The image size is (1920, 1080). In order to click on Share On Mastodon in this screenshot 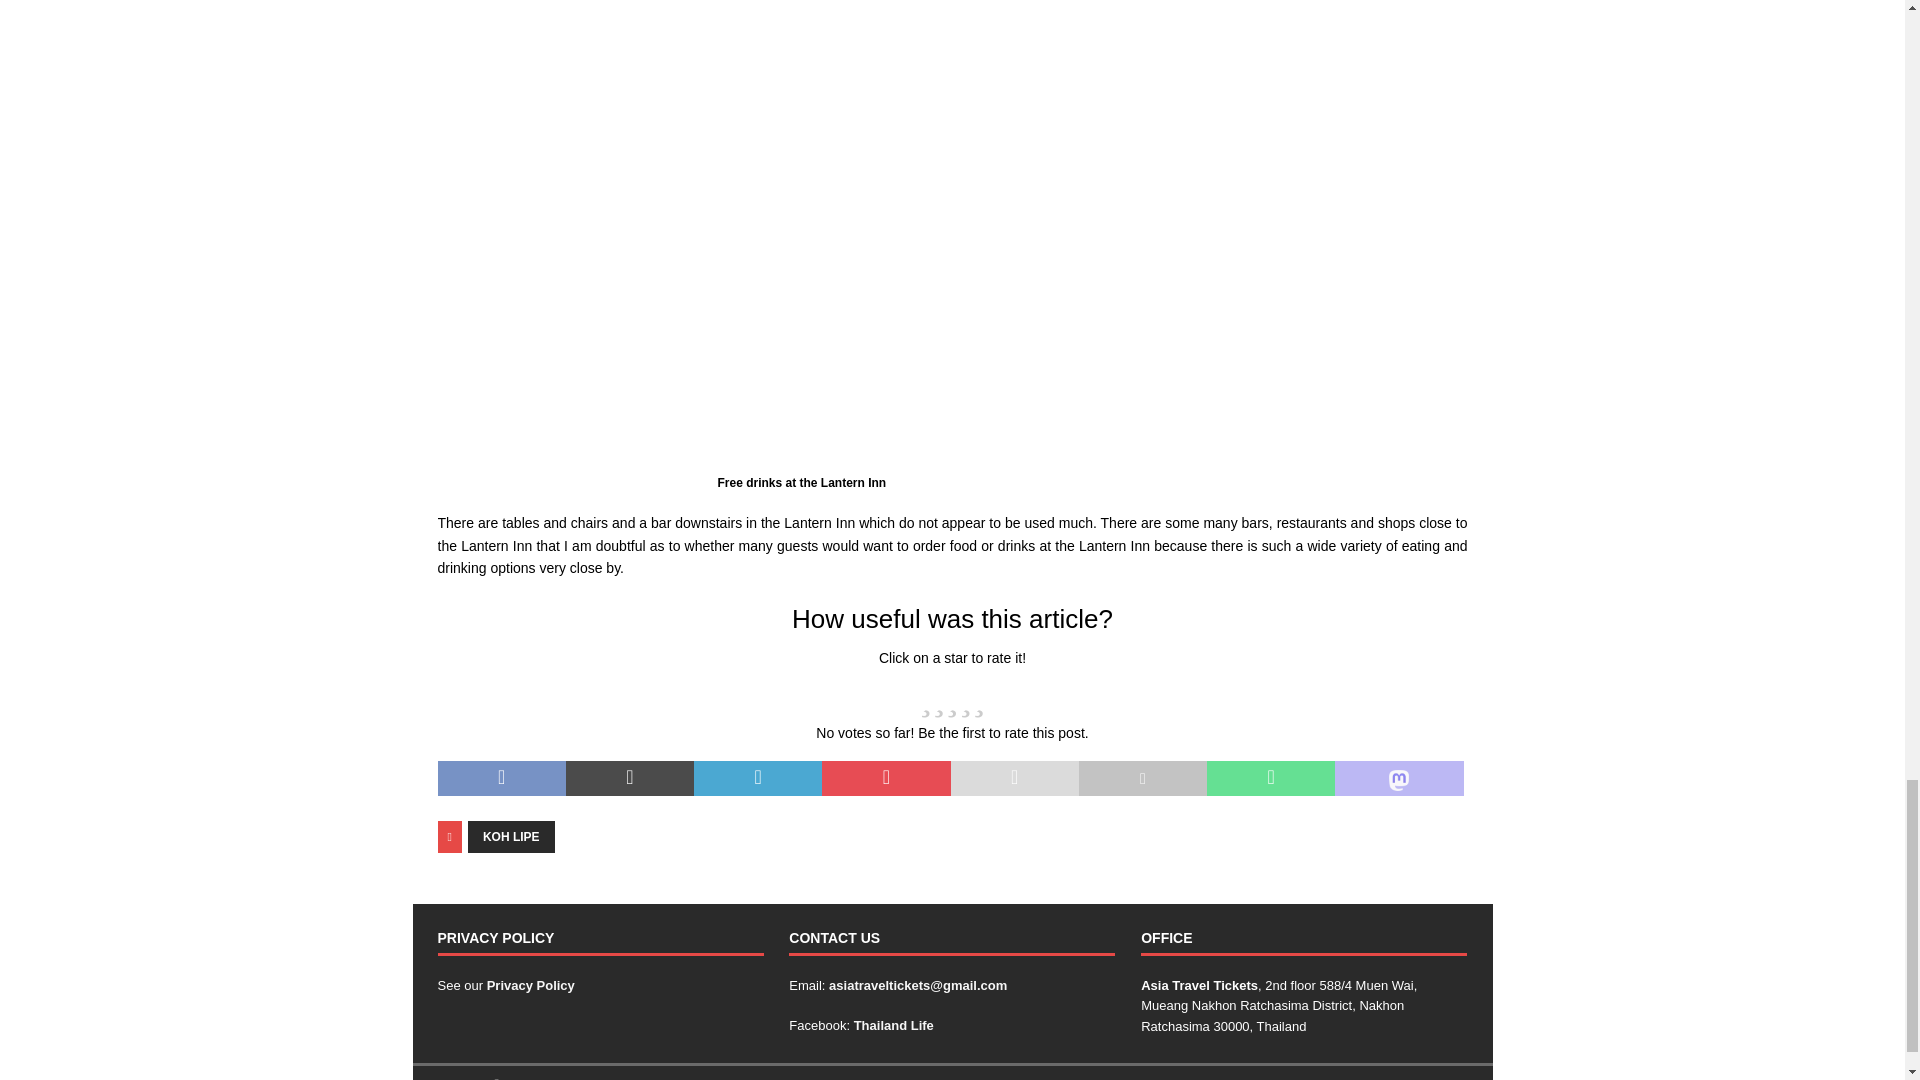, I will do `click(1398, 779)`.